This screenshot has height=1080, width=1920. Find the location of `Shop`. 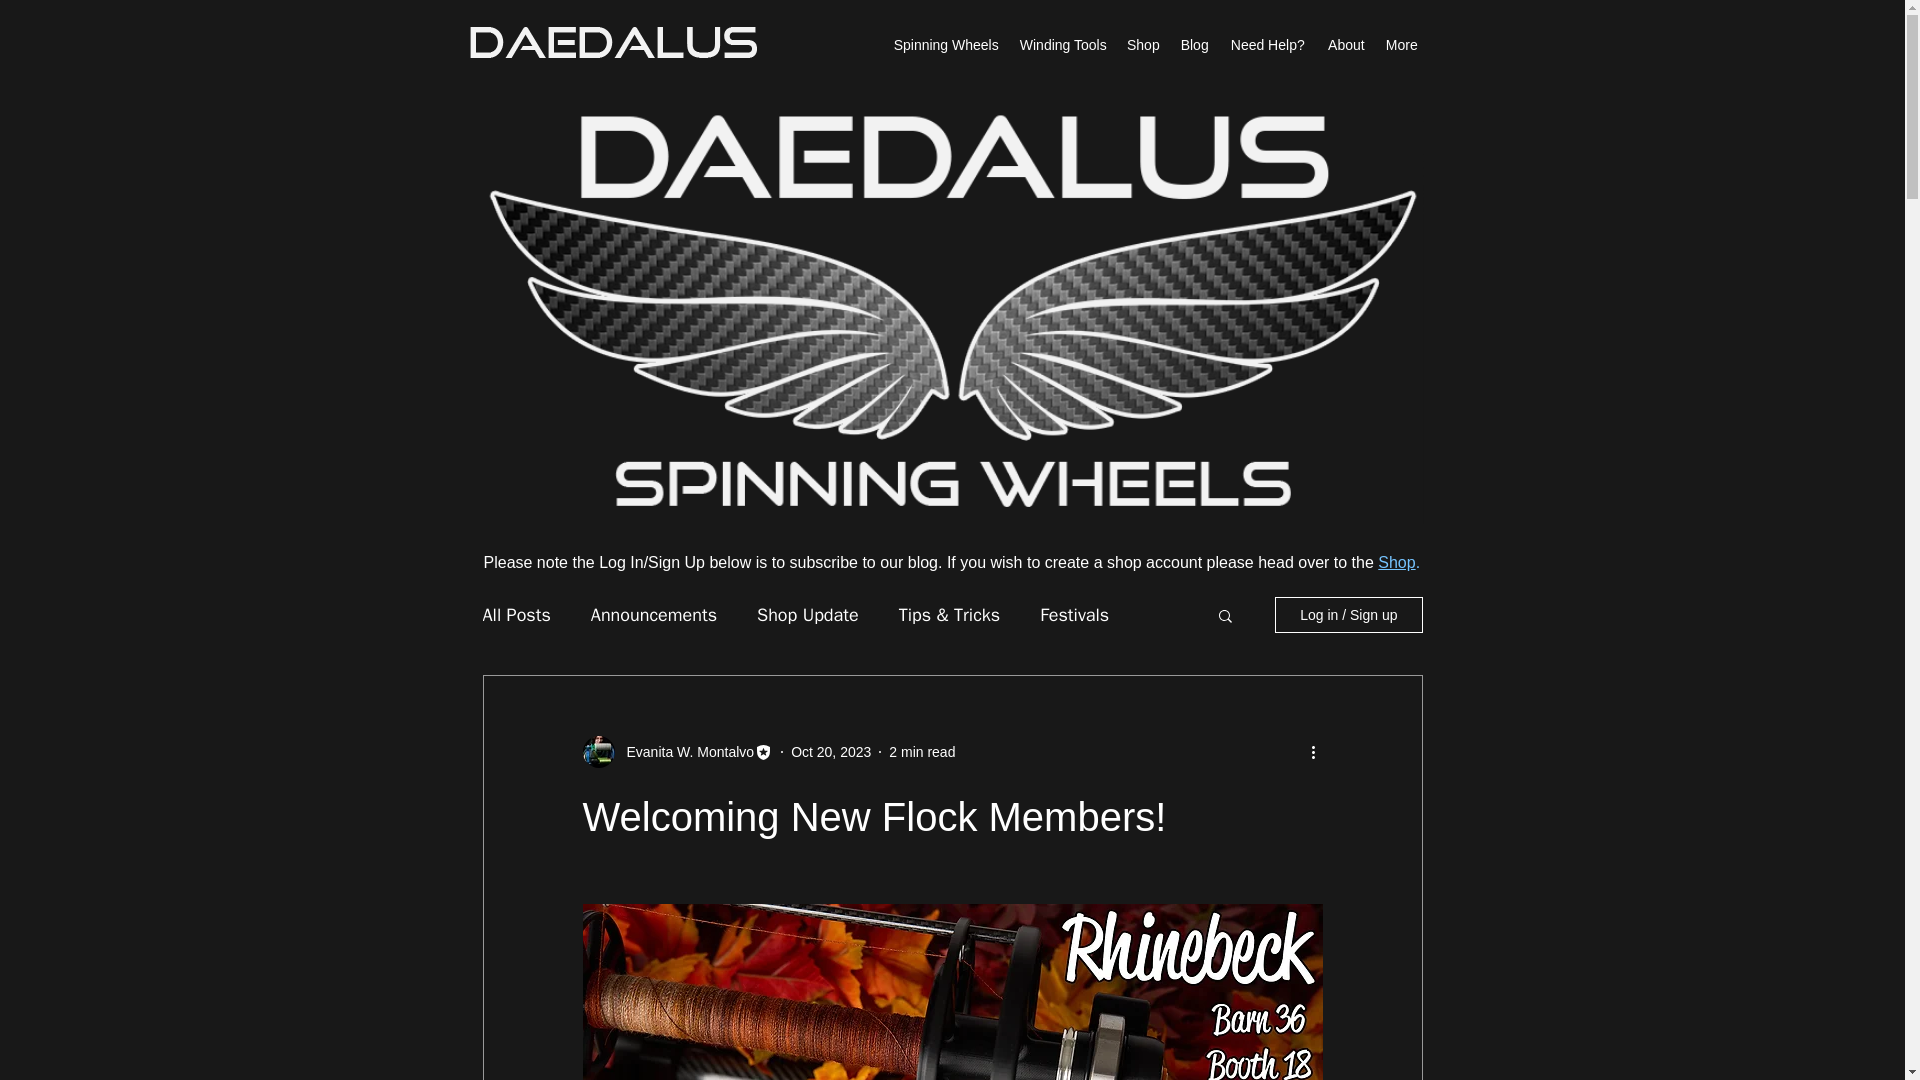

Shop is located at coordinates (1143, 45).